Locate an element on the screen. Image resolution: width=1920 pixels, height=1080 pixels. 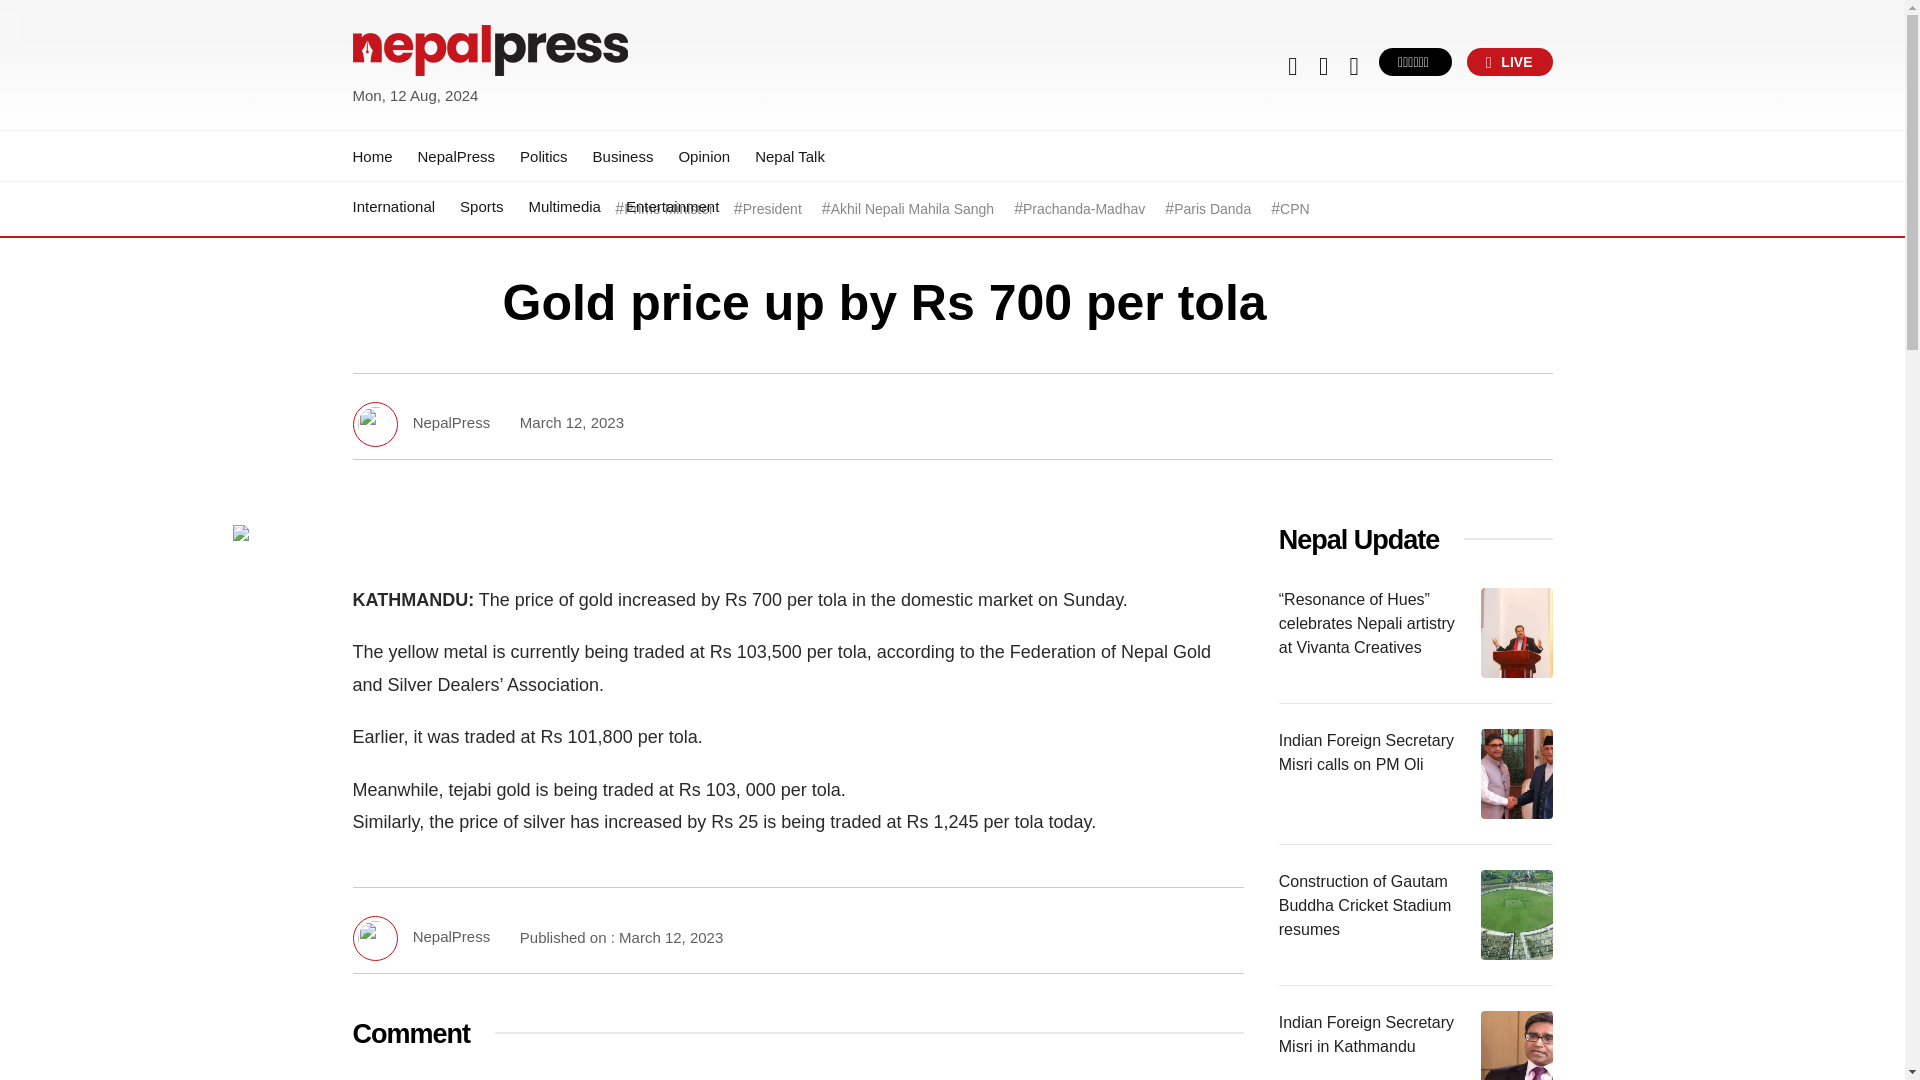
International is located at coordinates (393, 206).